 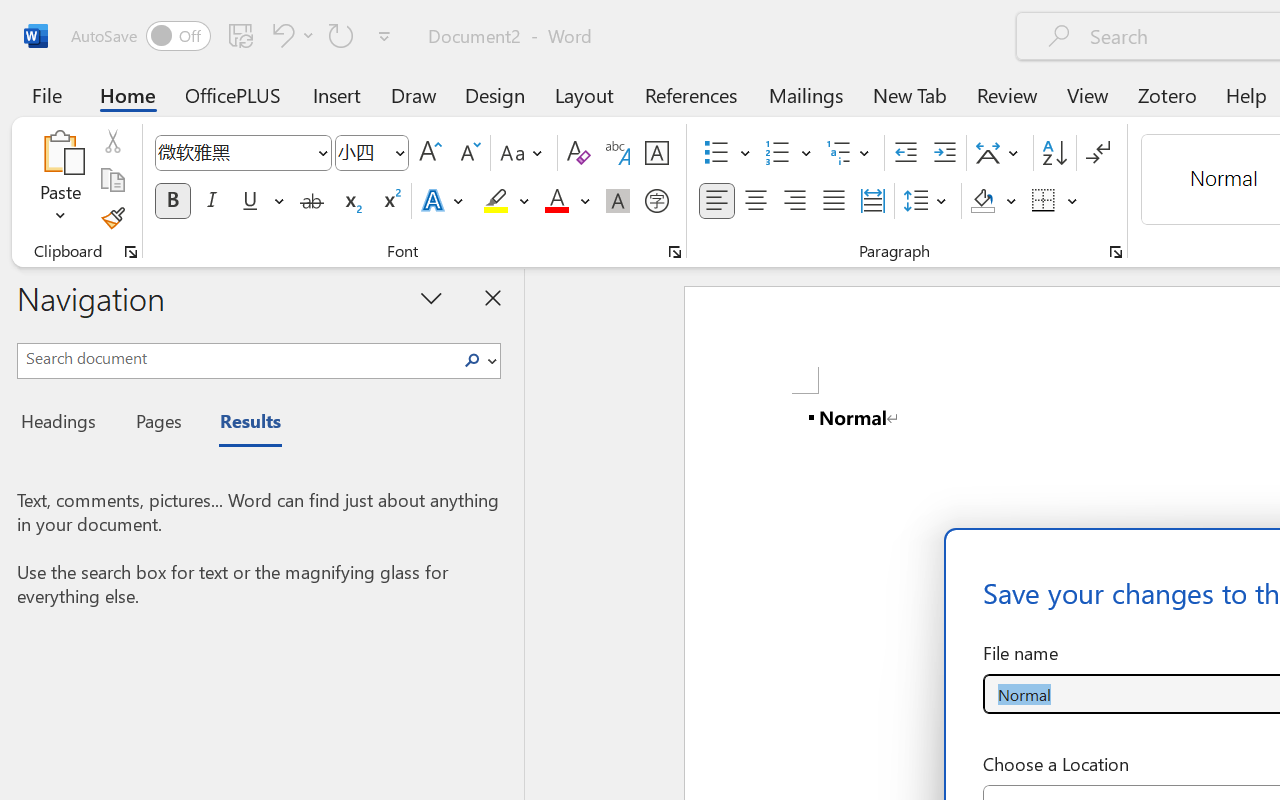 What do you see at coordinates (280, 35) in the screenshot?
I see `Undo Text Fill Effect` at bounding box center [280, 35].